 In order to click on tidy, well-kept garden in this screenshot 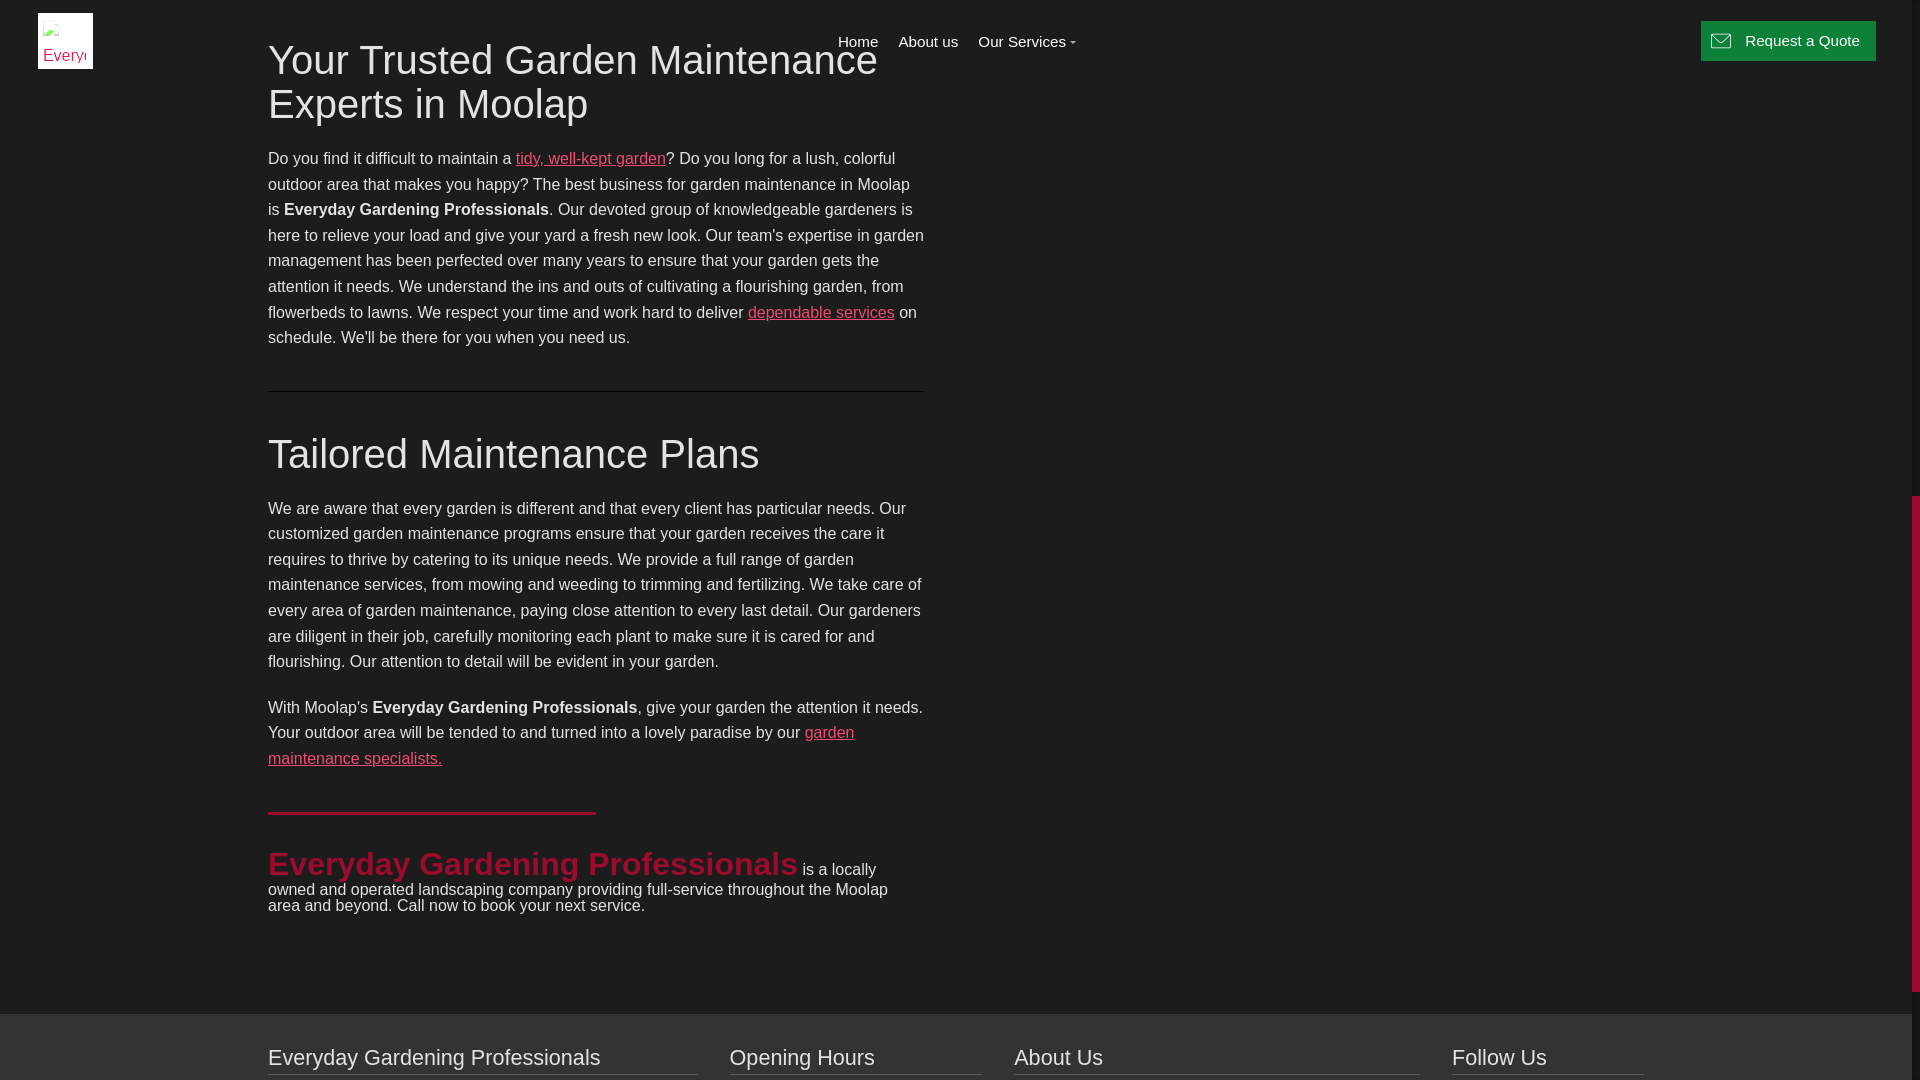, I will do `click(591, 158)`.